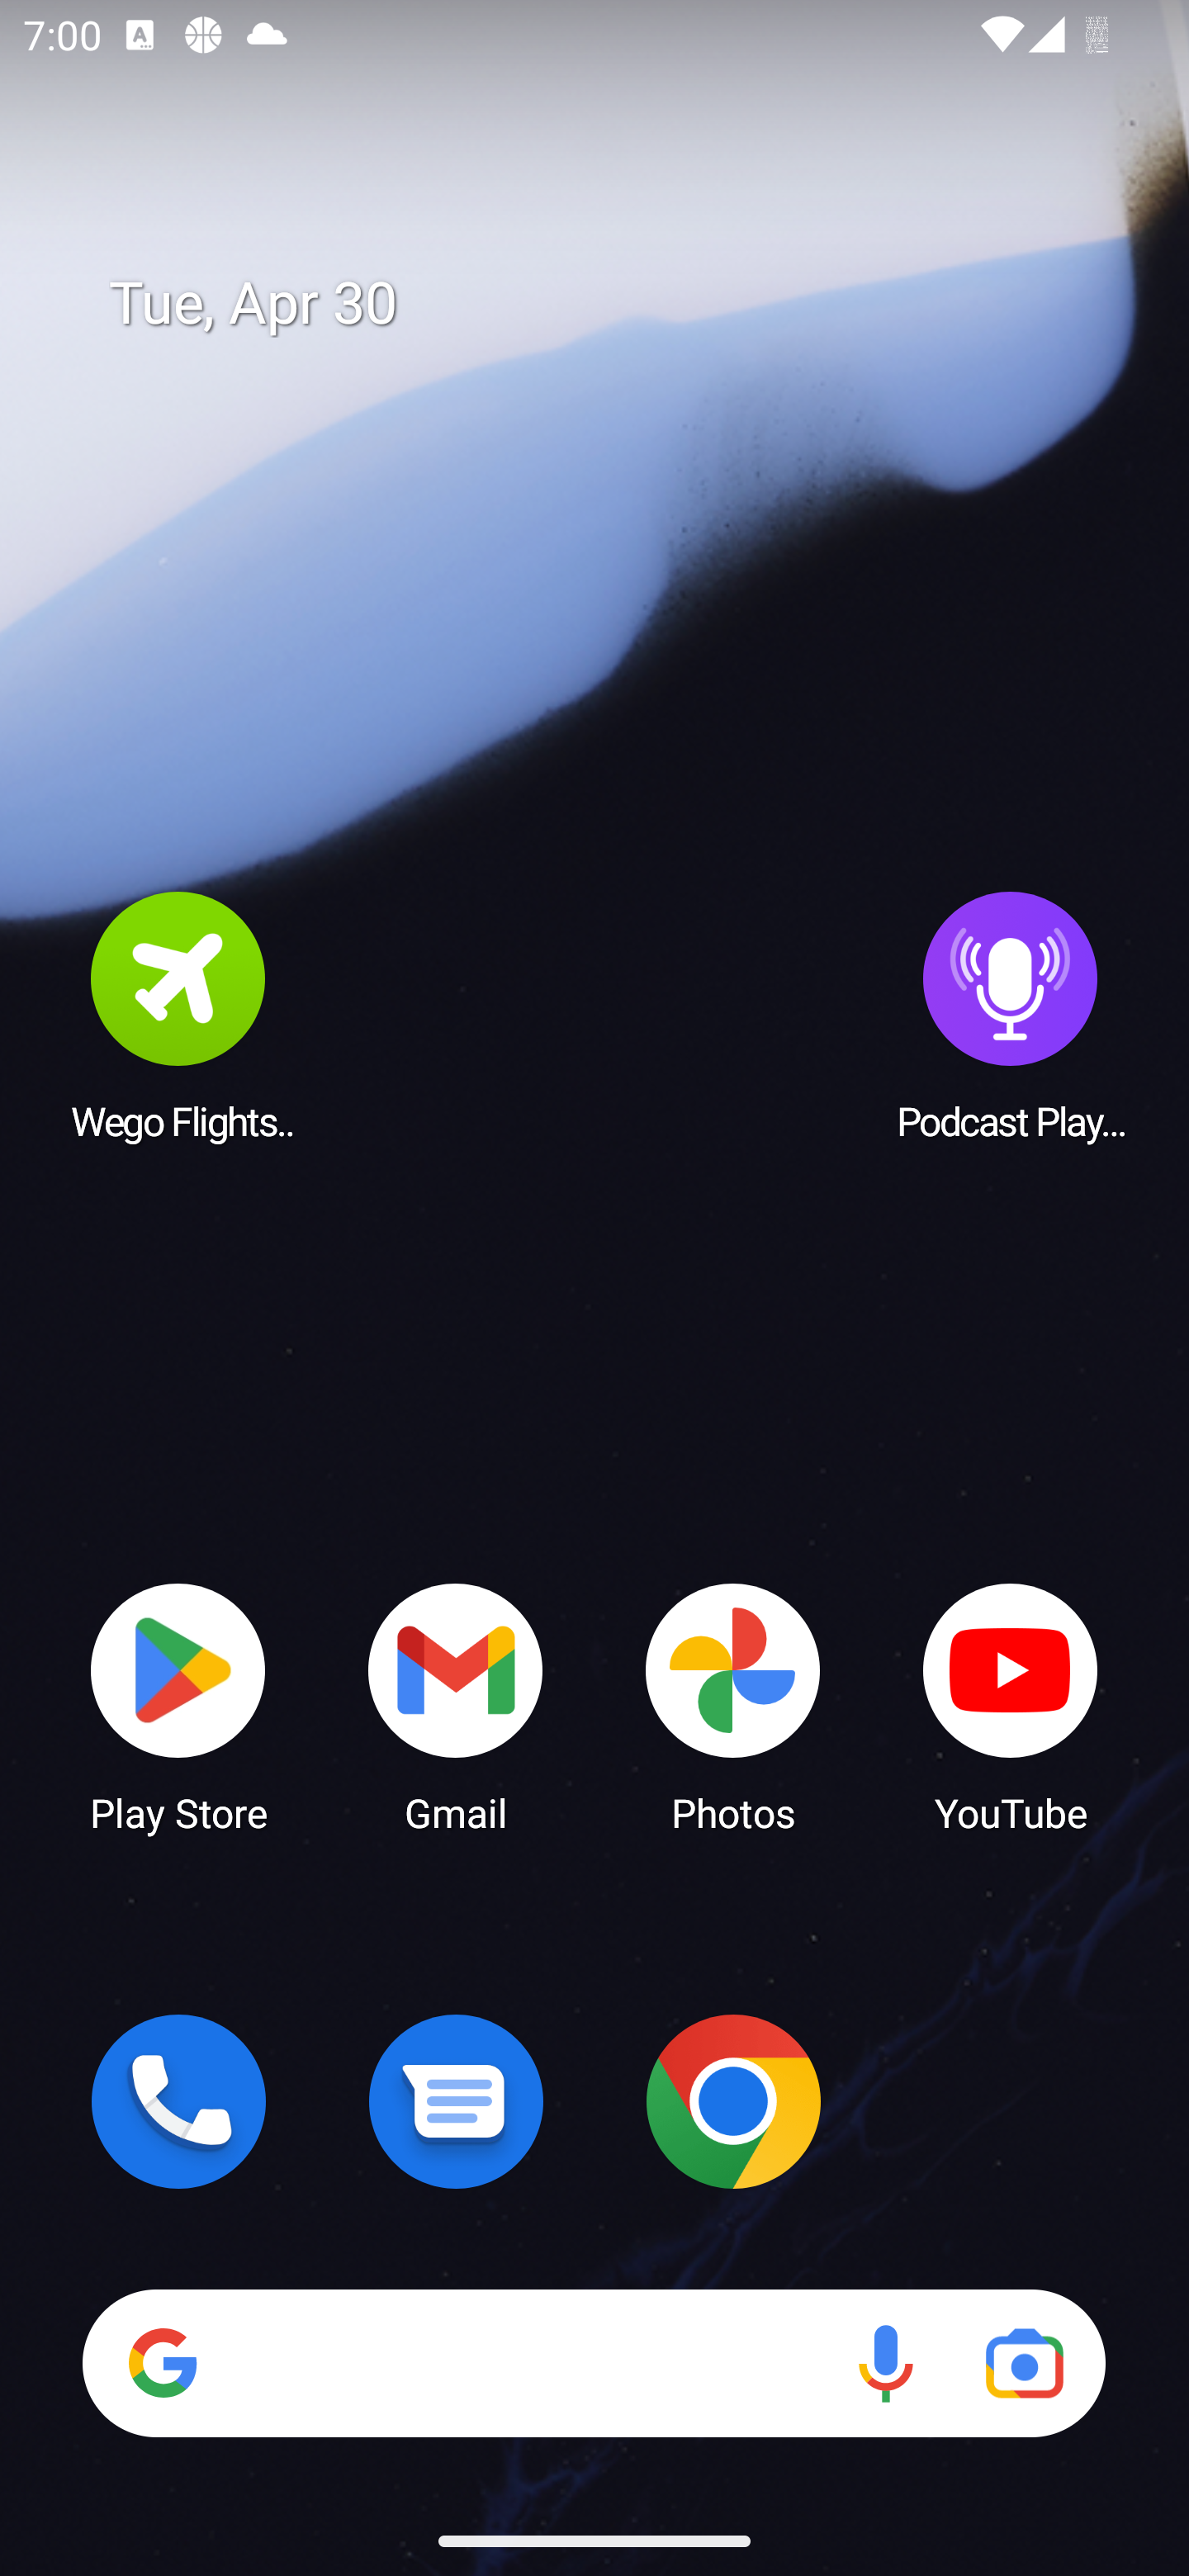 The width and height of the screenshot is (1189, 2576). Describe the element at coordinates (885, 2363) in the screenshot. I see `Voice search` at that location.